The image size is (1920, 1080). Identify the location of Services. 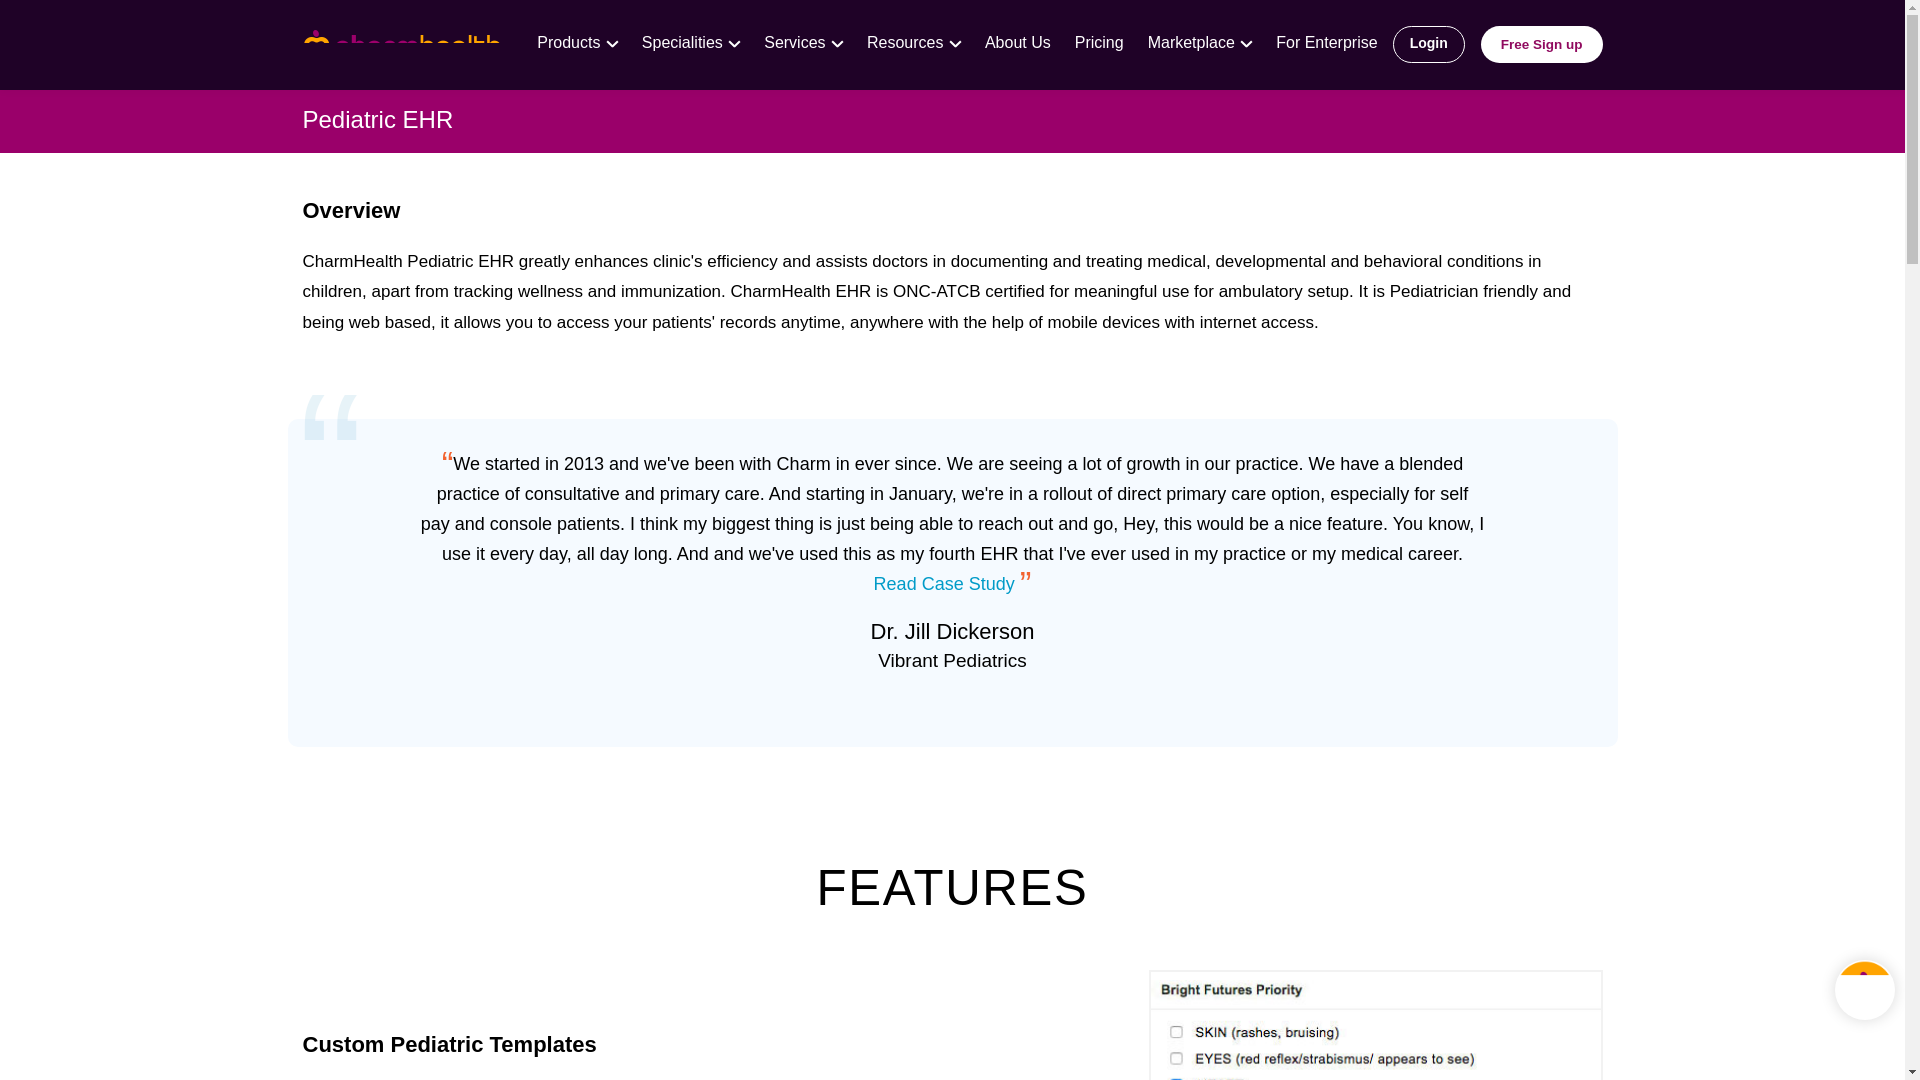
(797, 42).